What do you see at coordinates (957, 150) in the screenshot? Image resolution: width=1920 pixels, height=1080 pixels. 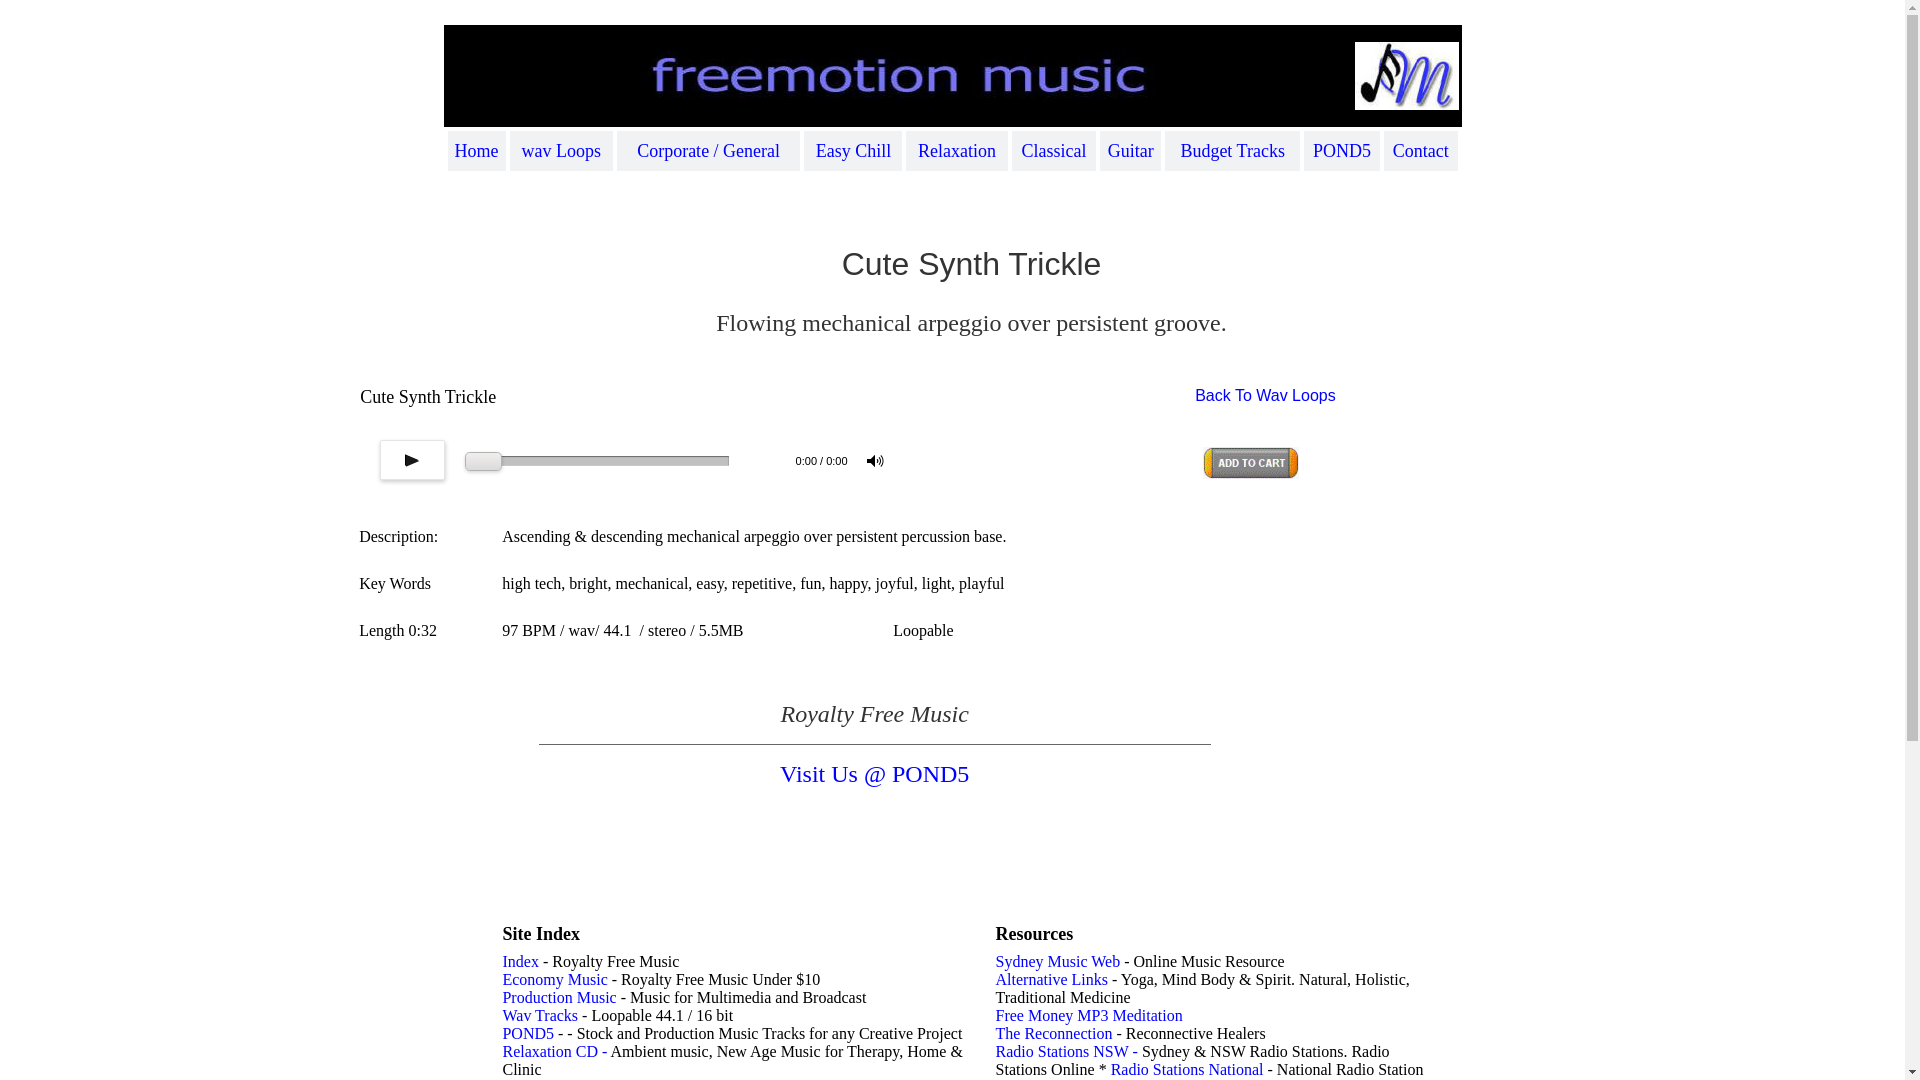 I see `Relaxation` at bounding box center [957, 150].